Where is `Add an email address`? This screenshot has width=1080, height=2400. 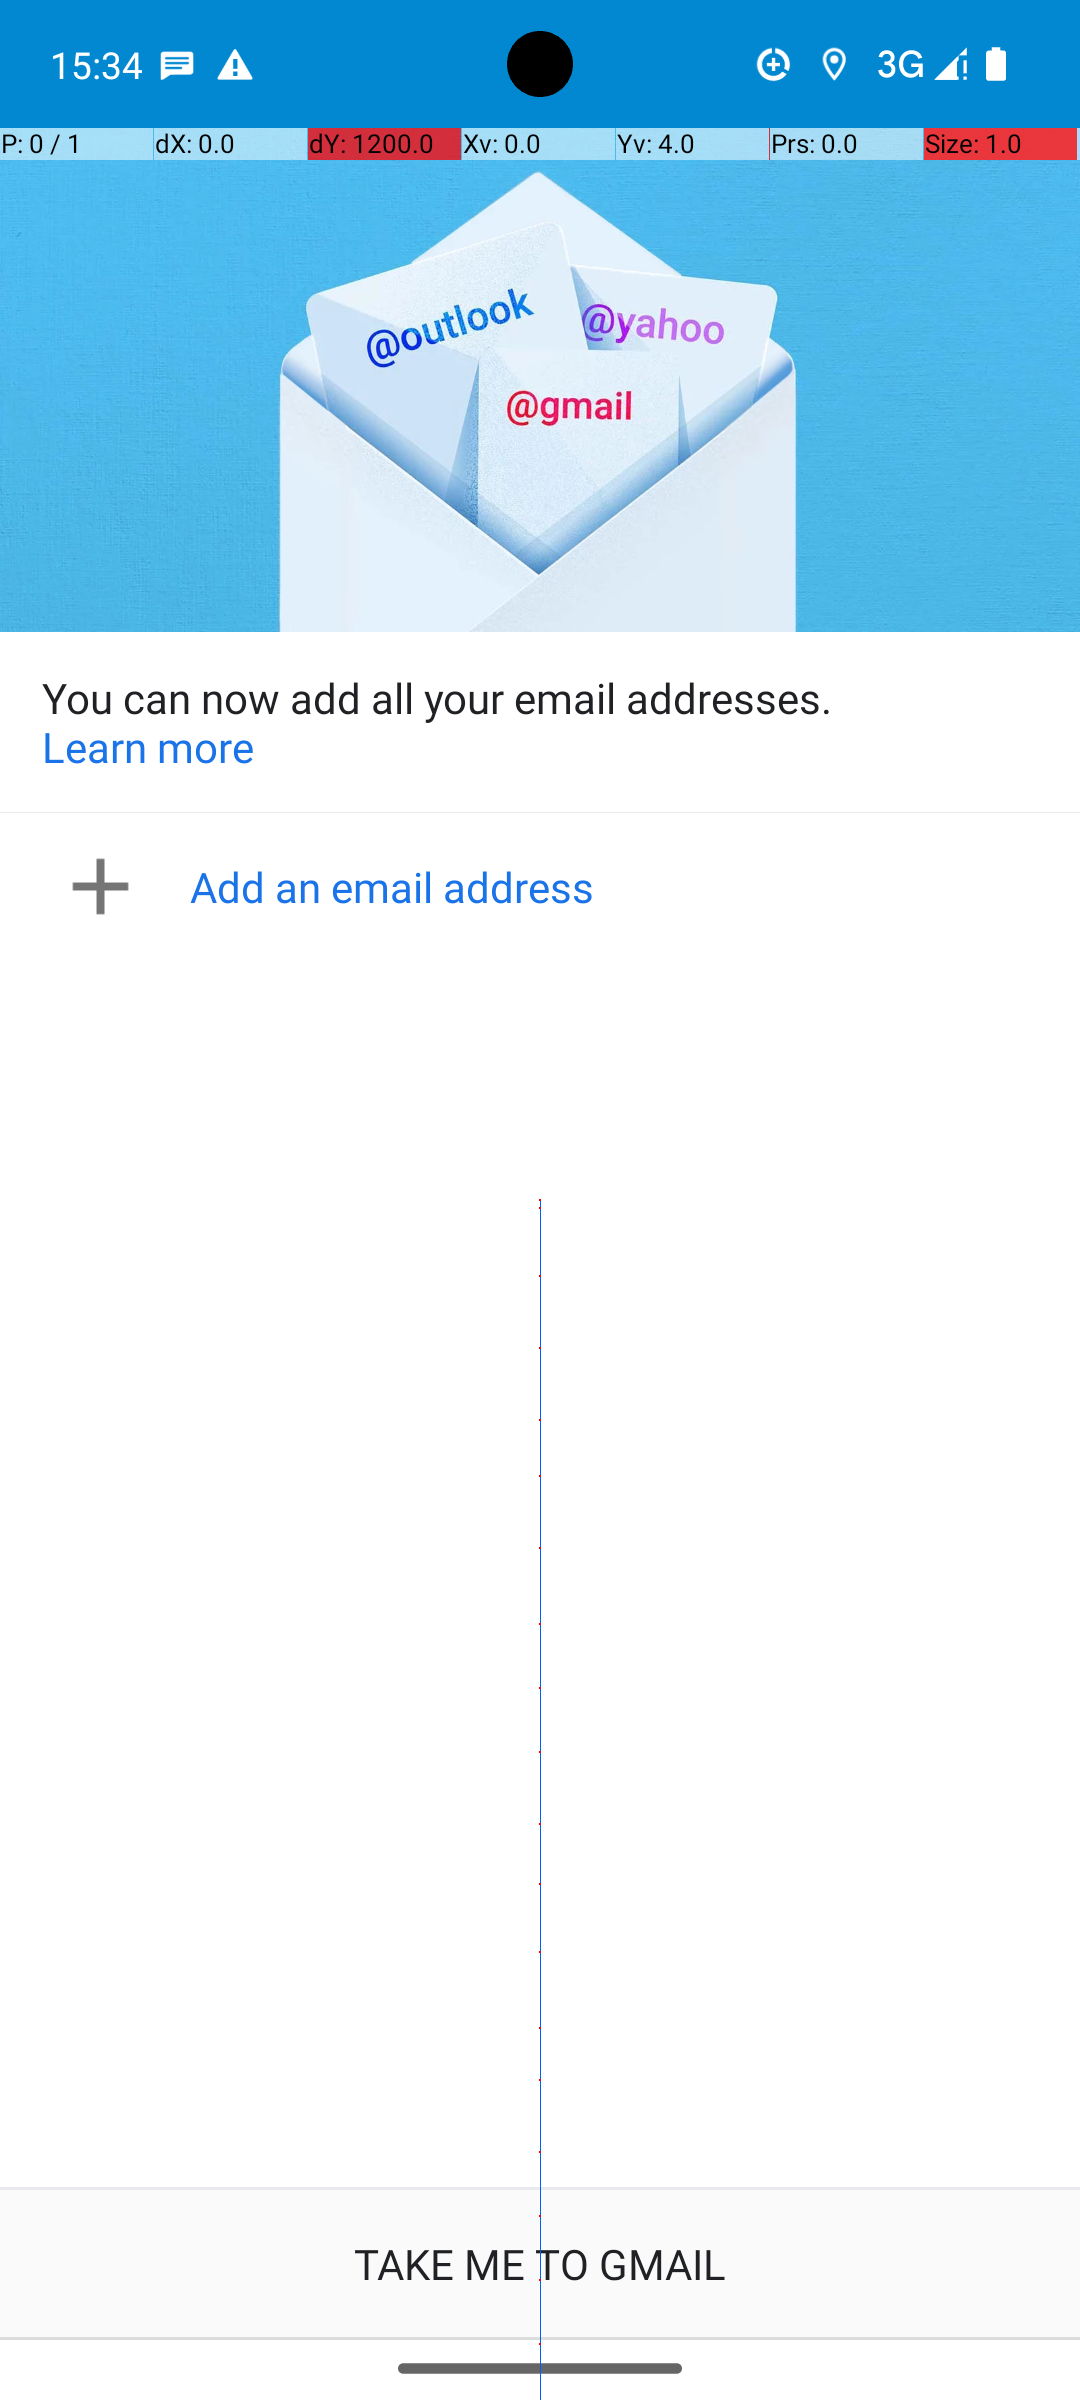 Add an email address is located at coordinates (546, 886).